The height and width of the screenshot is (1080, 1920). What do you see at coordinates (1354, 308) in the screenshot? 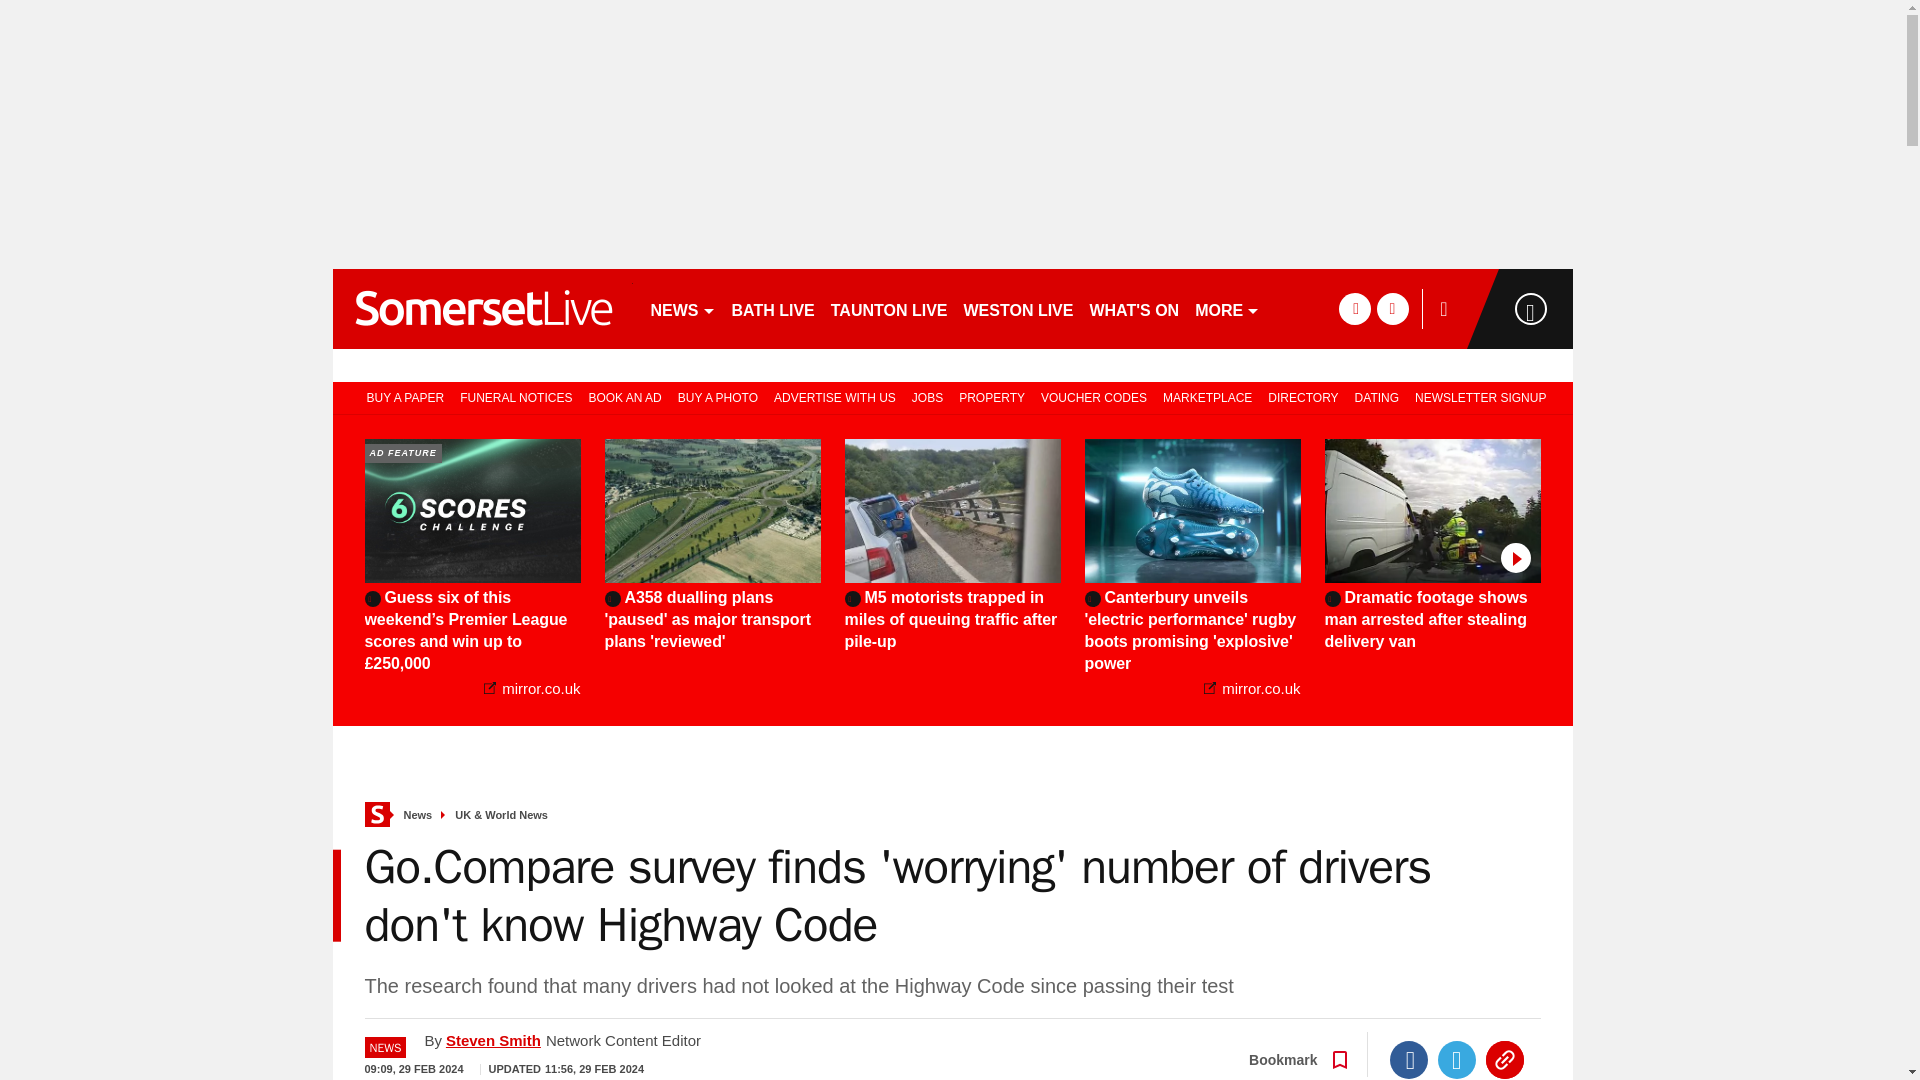
I see `facebook` at bounding box center [1354, 308].